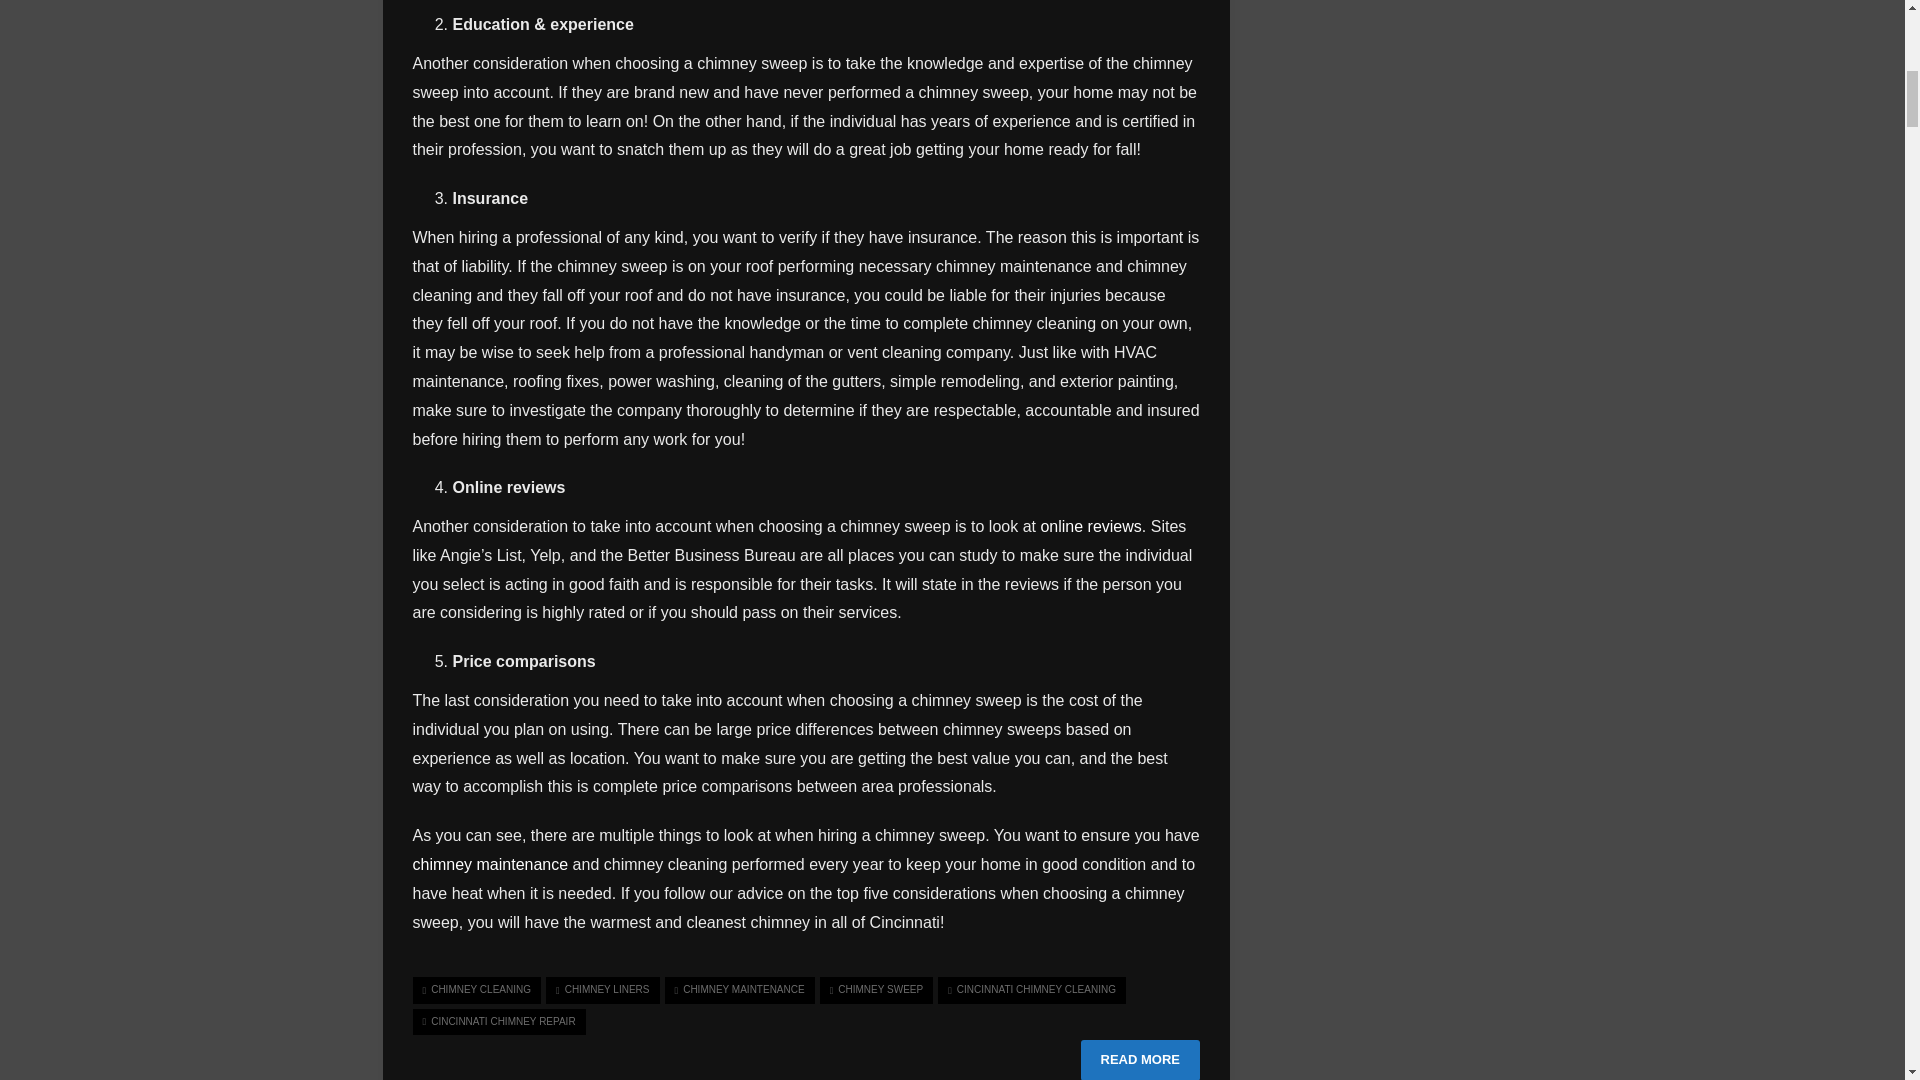  Describe the element at coordinates (1140, 1060) in the screenshot. I see `READ MORE` at that location.